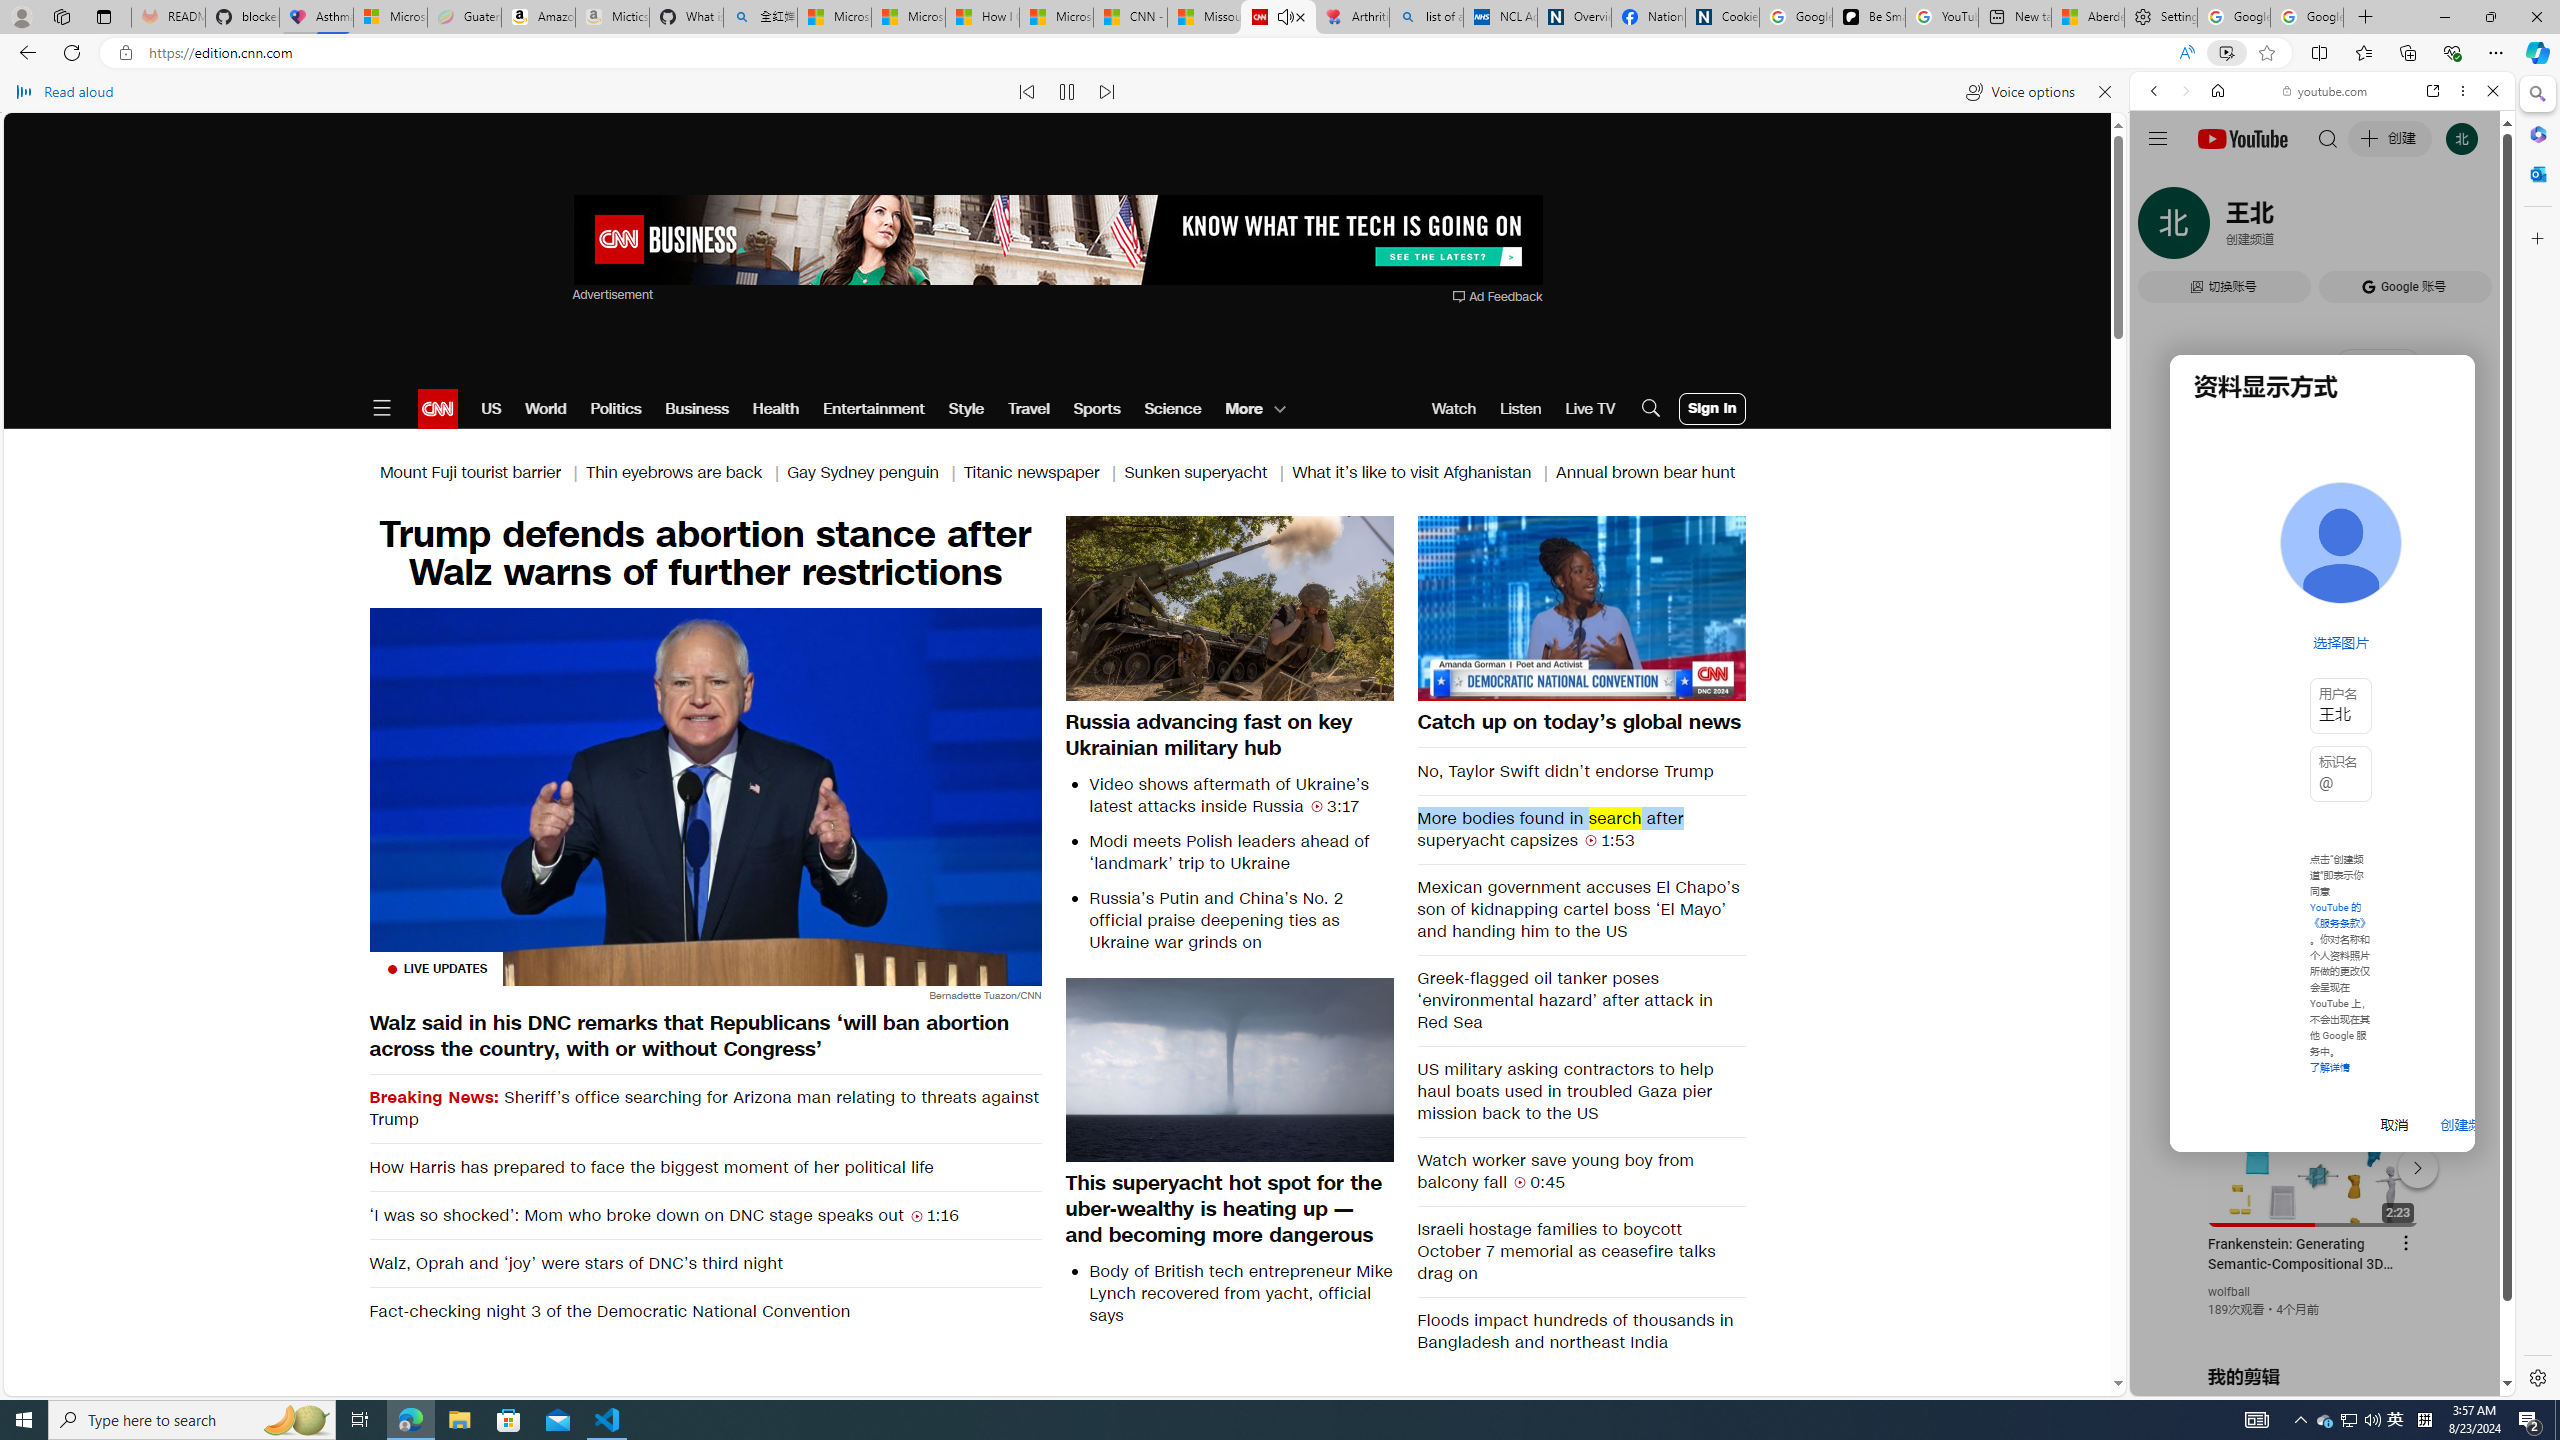 This screenshot has height=1440, width=2560. I want to click on Class: dict_pnIcon rms_img, so click(2307, 1380).